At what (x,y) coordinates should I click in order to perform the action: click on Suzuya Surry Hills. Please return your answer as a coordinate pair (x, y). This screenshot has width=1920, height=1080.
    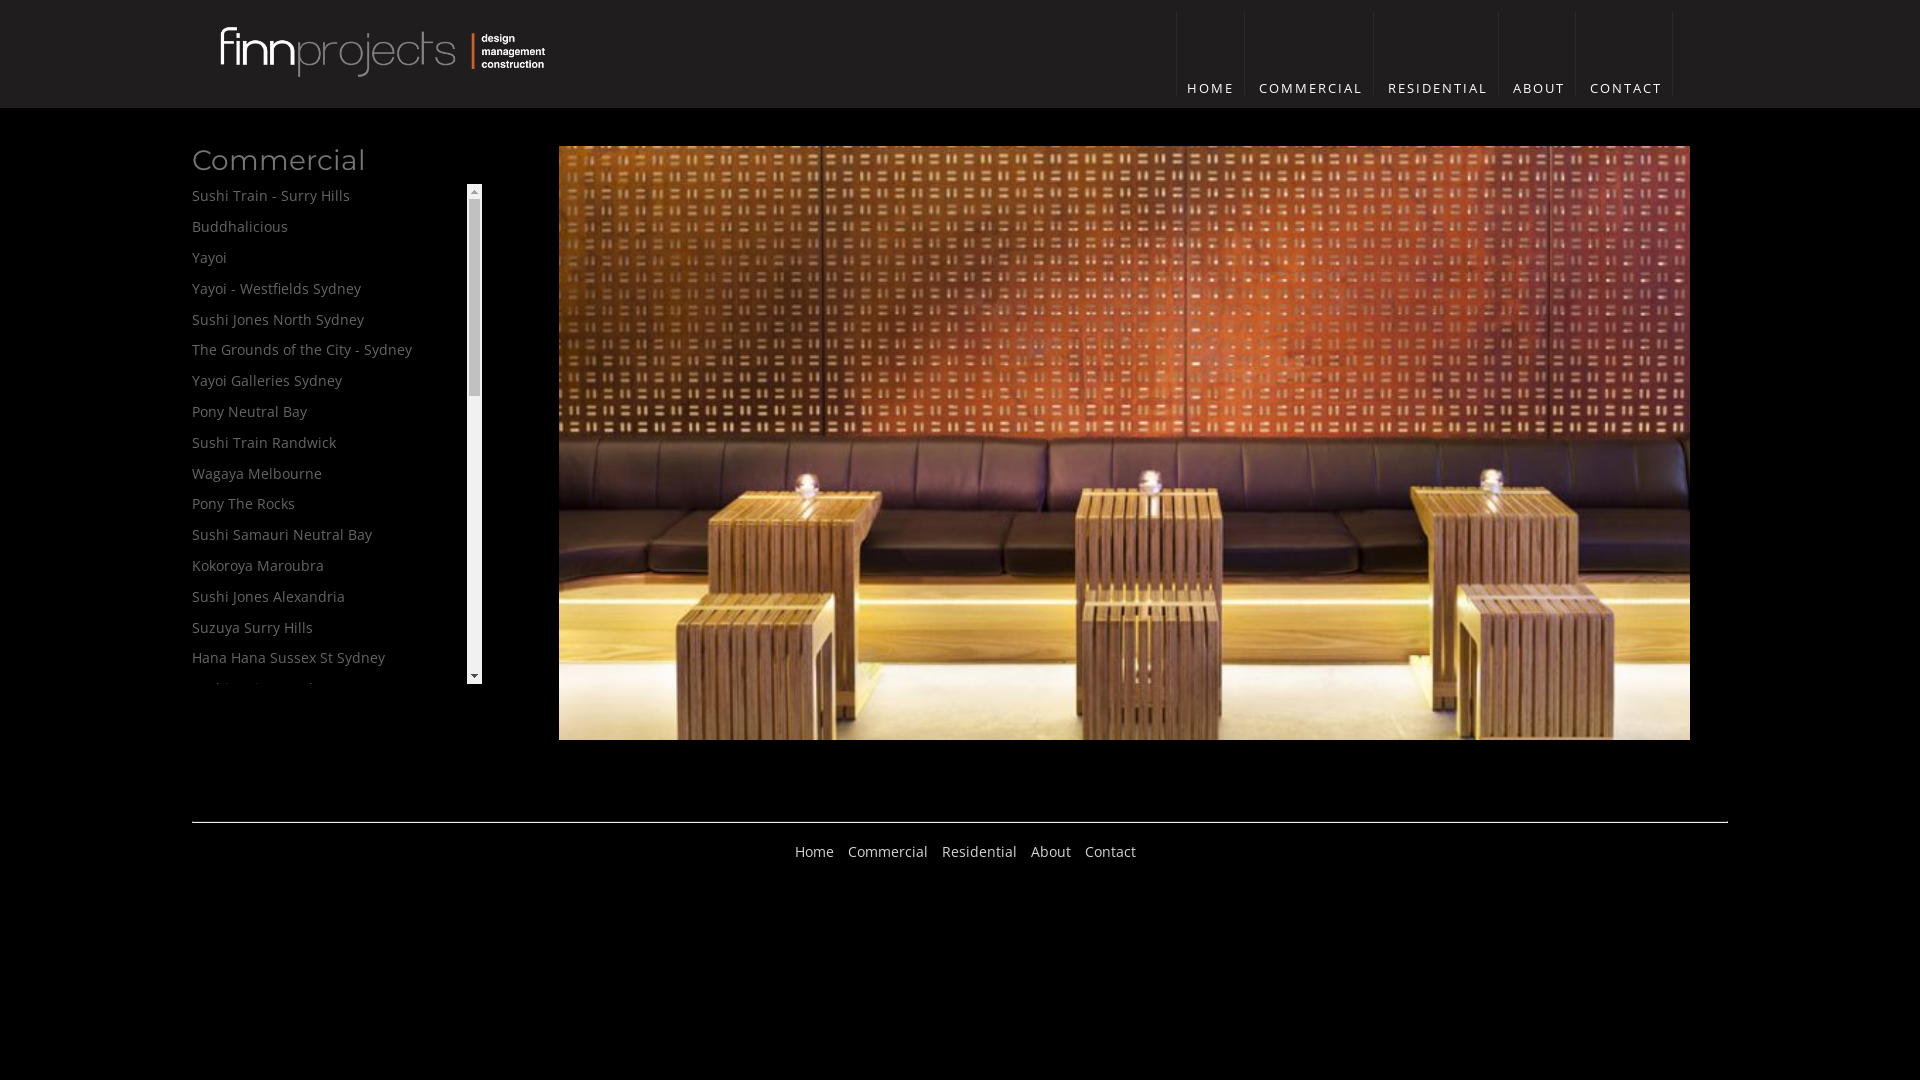
    Looking at the image, I should click on (252, 628).